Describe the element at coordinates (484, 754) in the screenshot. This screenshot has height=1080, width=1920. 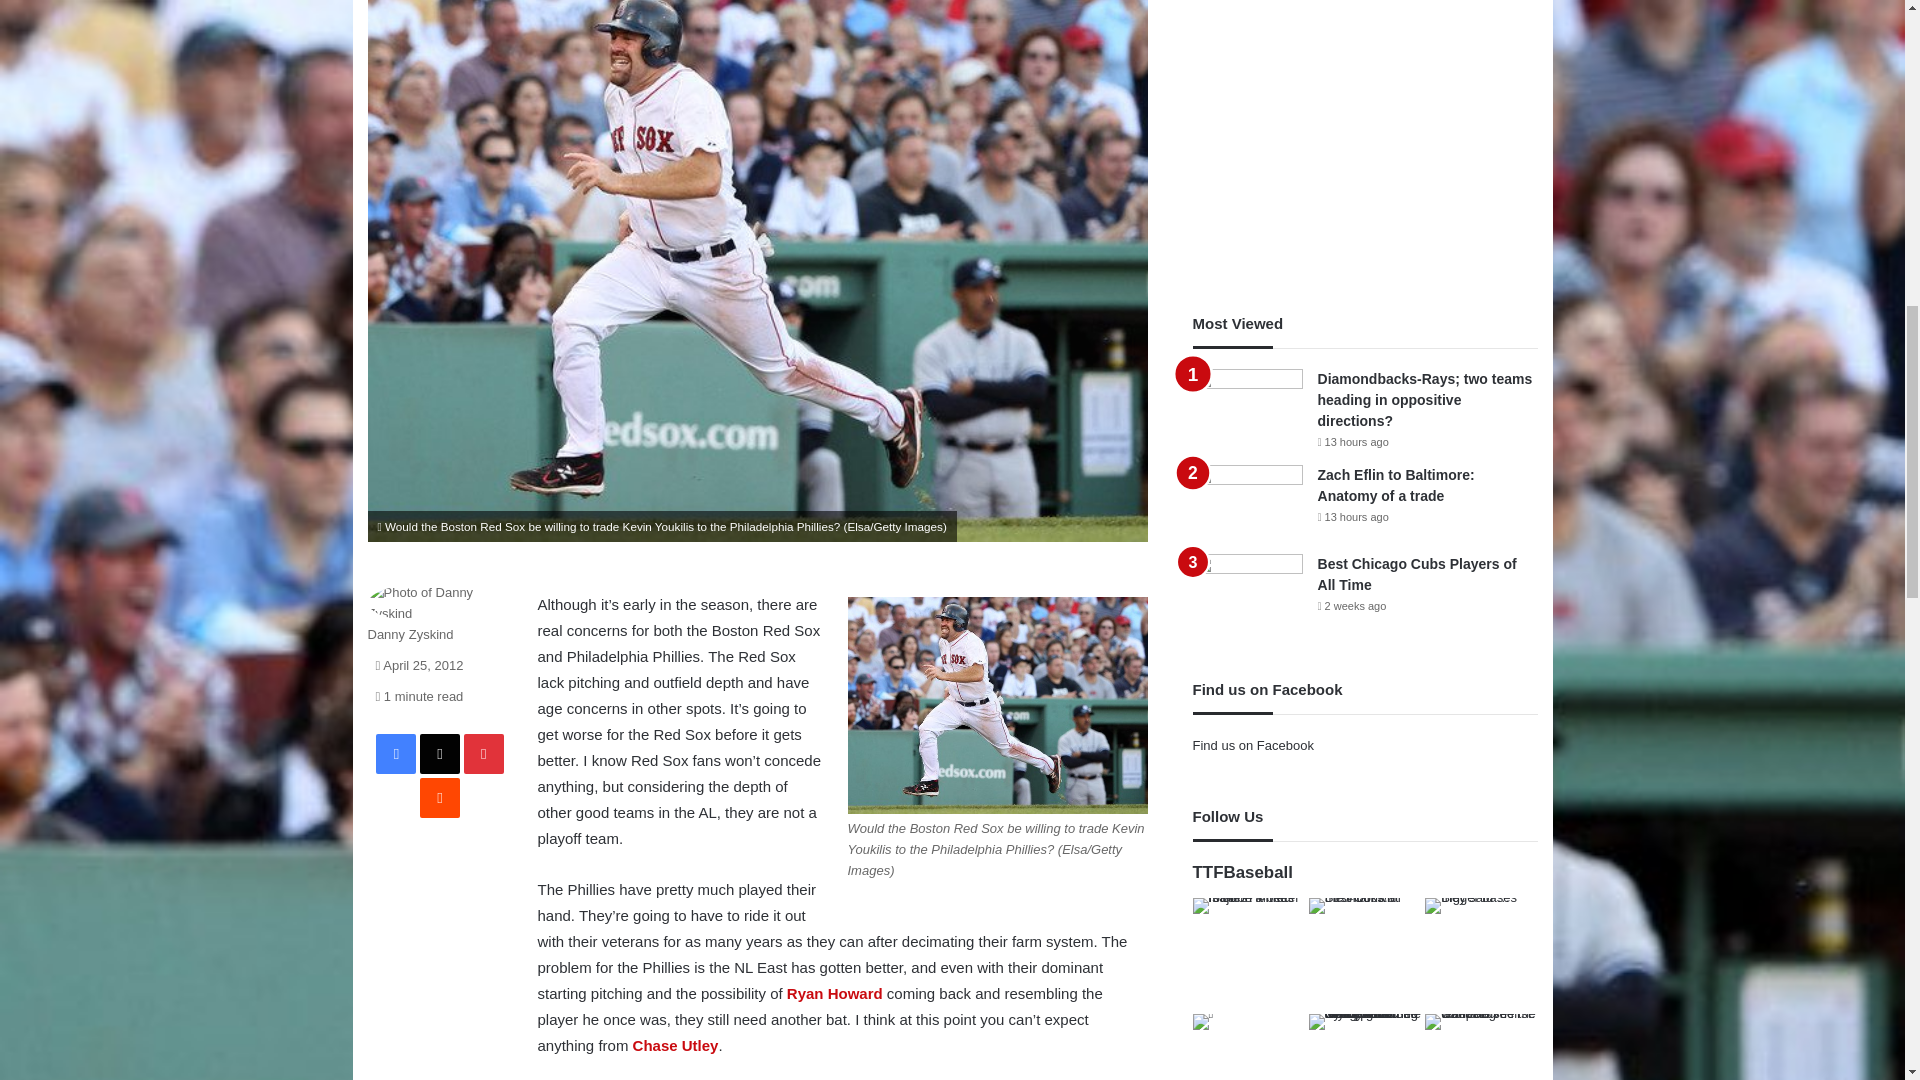
I see `Pinterest` at that location.